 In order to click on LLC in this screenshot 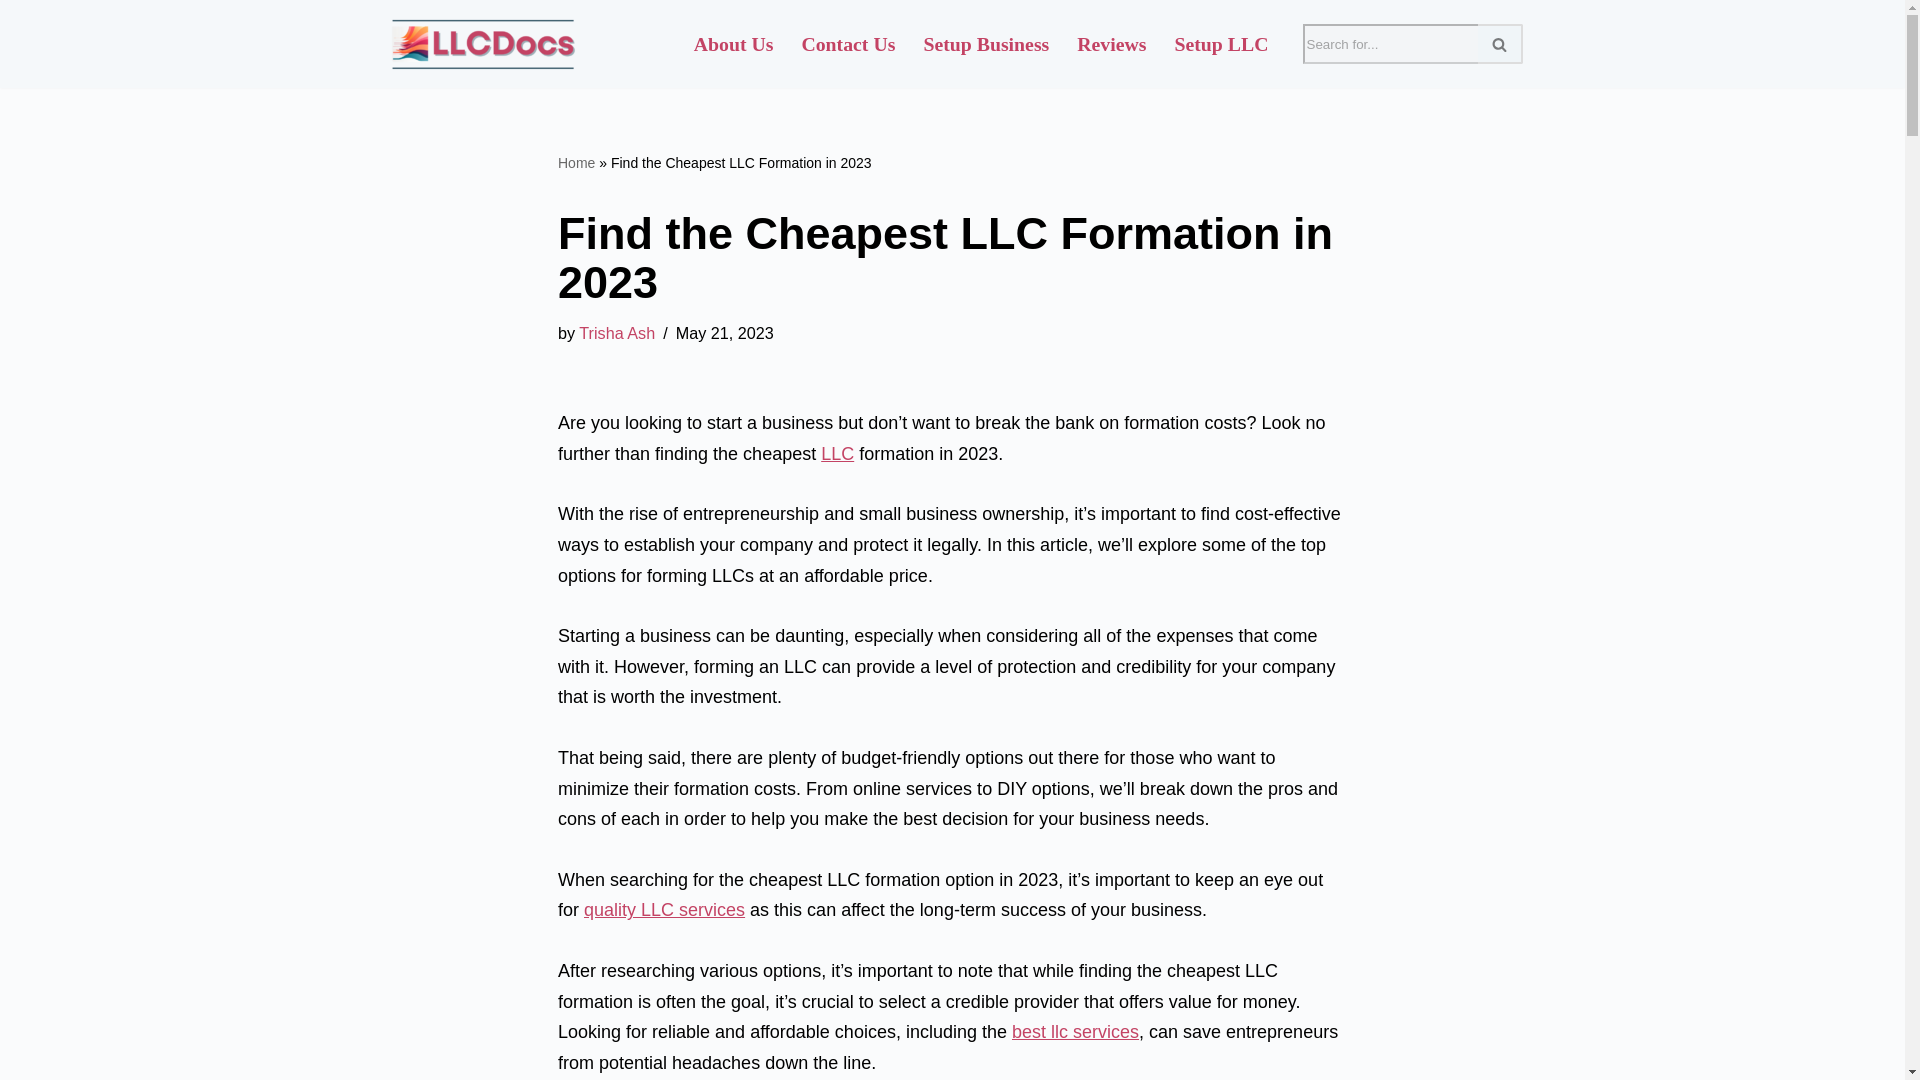, I will do `click(838, 454)`.